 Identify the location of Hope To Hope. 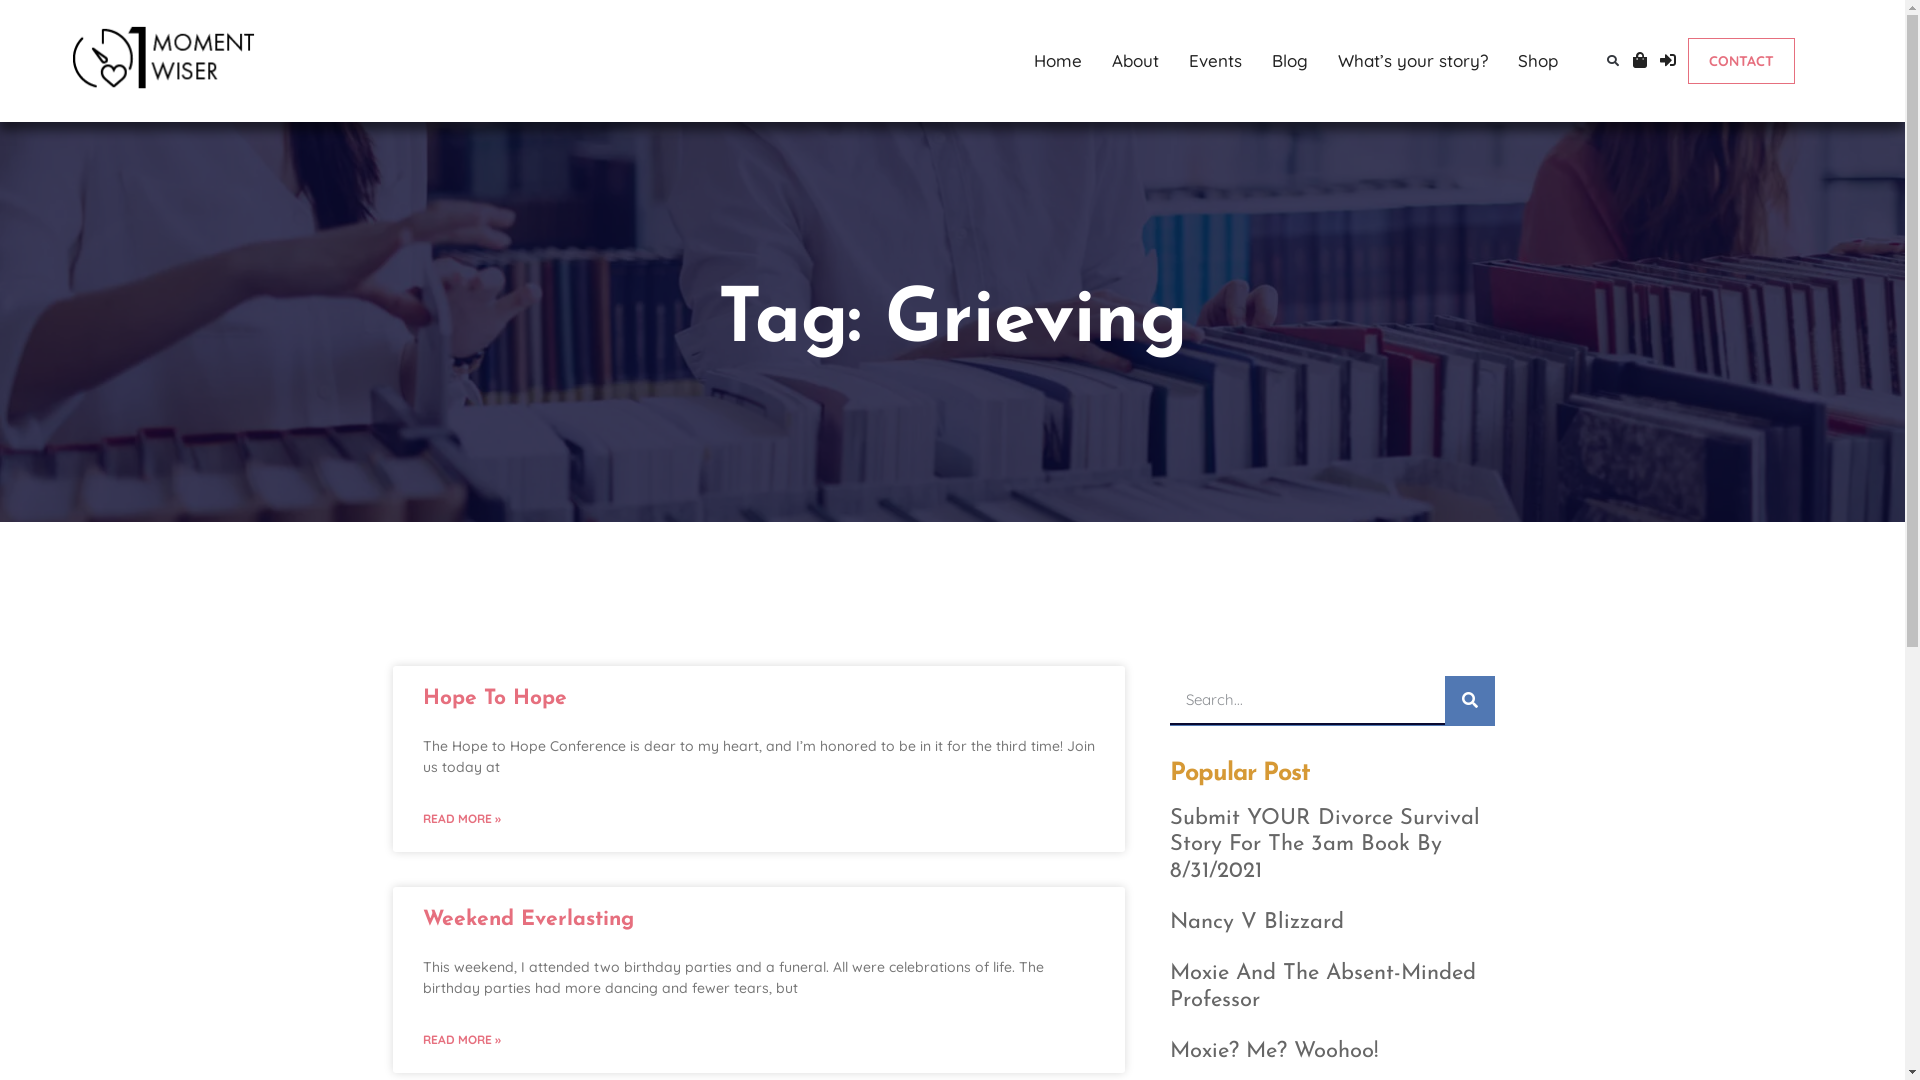
(494, 698).